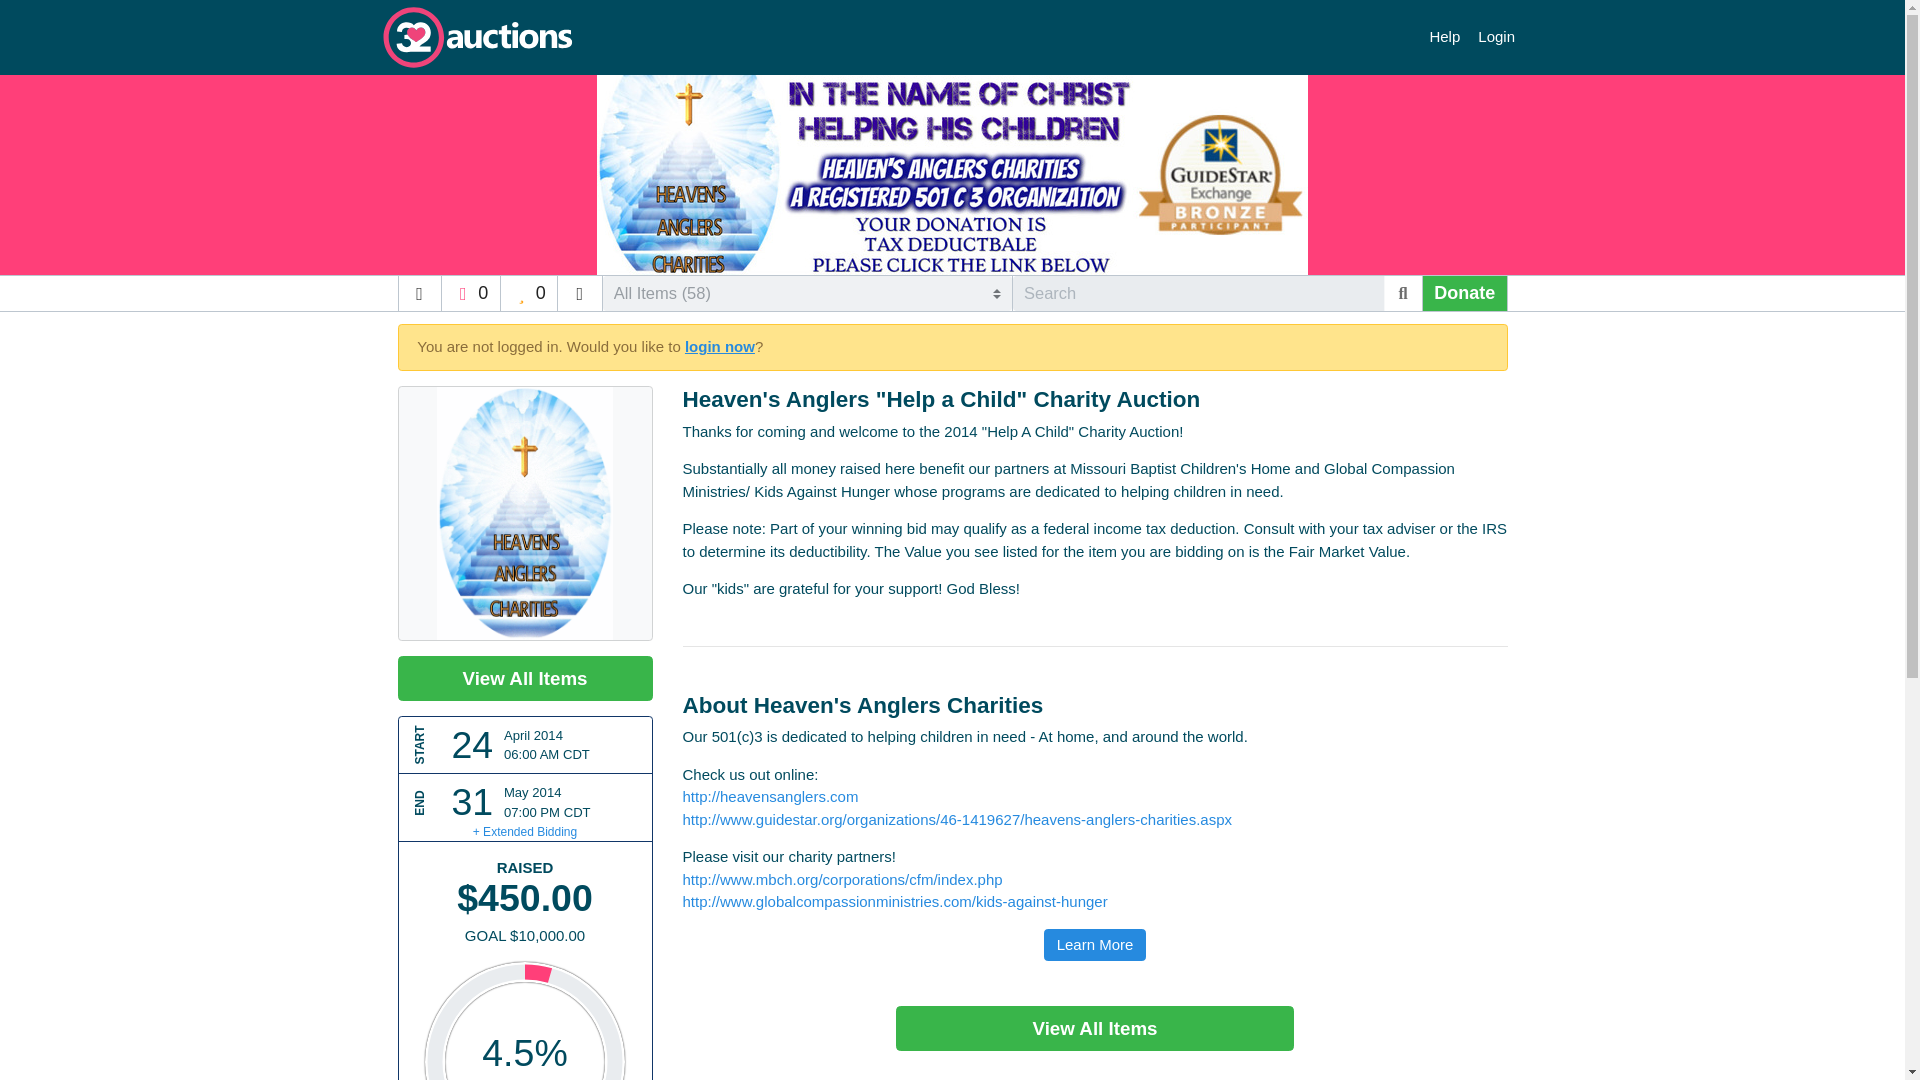 This screenshot has width=1920, height=1080. What do you see at coordinates (580, 294) in the screenshot?
I see `Item List` at bounding box center [580, 294].